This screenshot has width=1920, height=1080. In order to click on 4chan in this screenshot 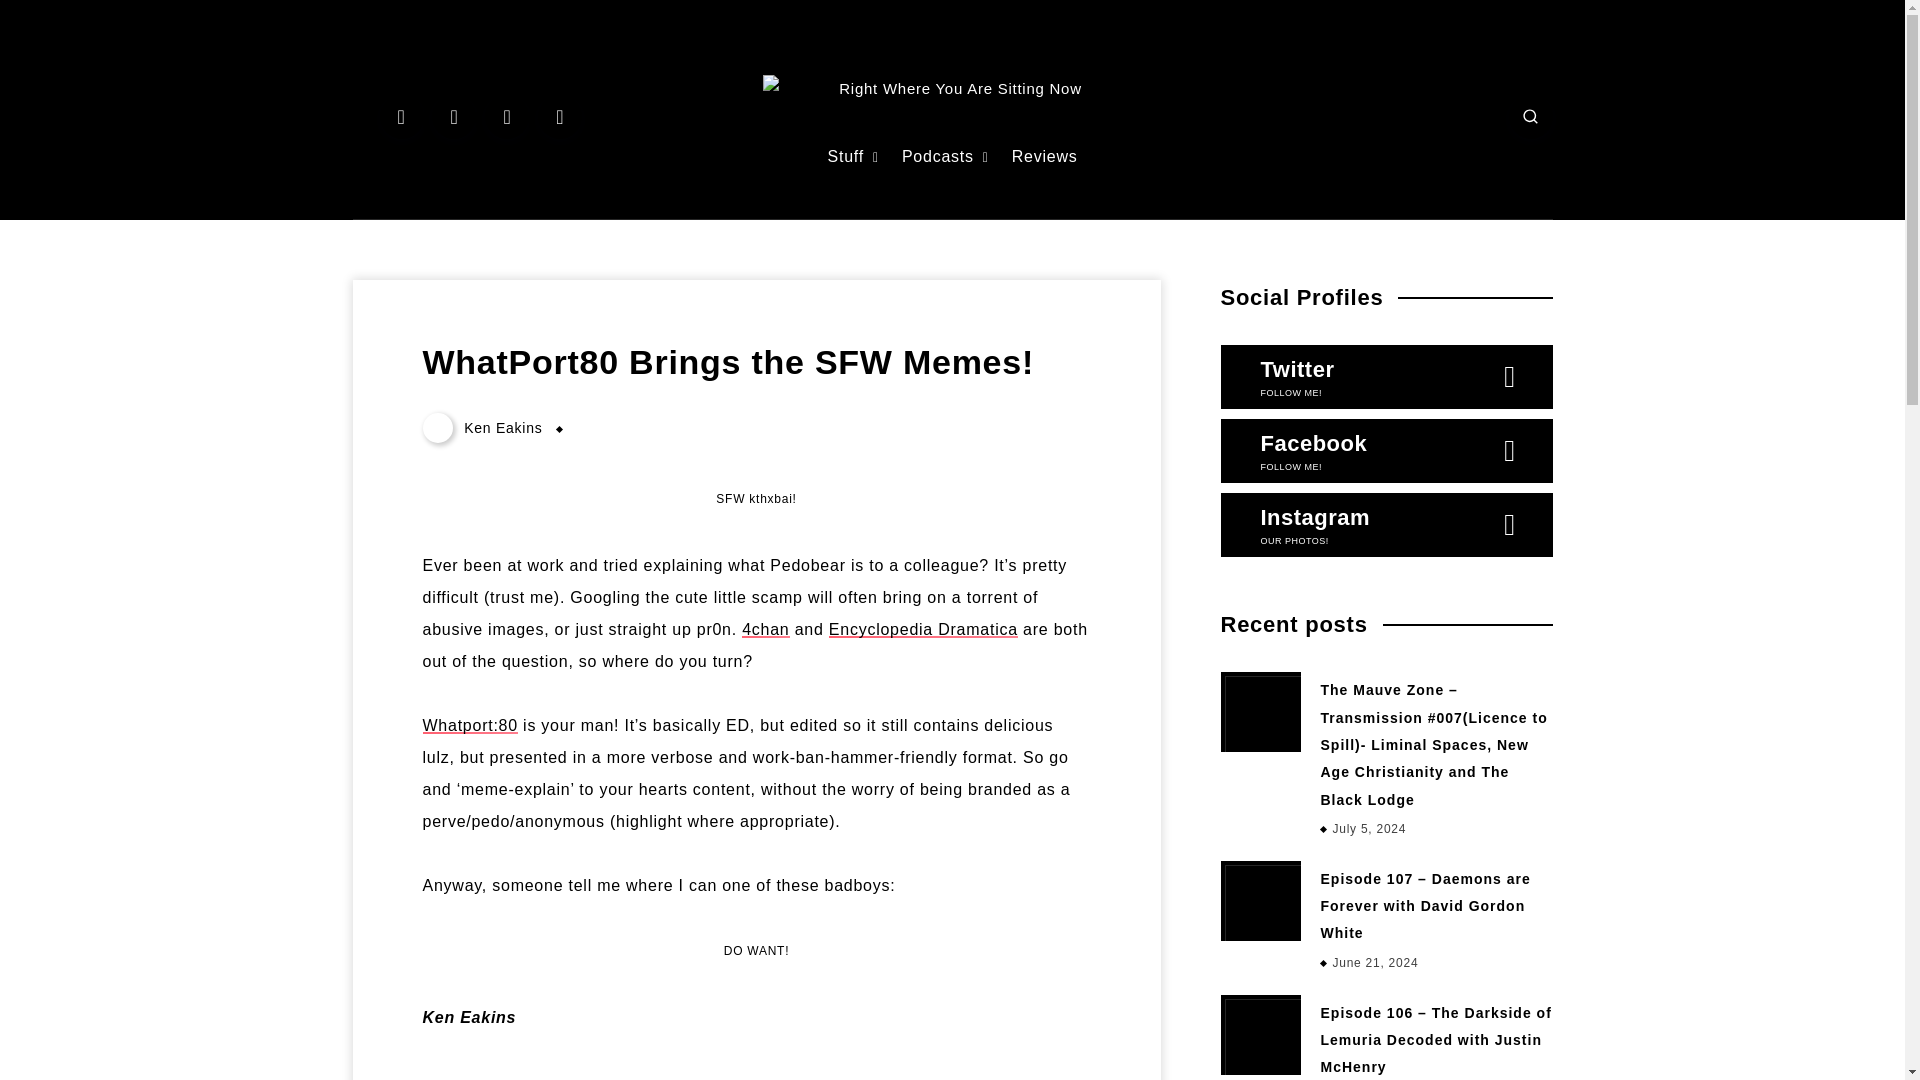, I will do `click(765, 630)`.